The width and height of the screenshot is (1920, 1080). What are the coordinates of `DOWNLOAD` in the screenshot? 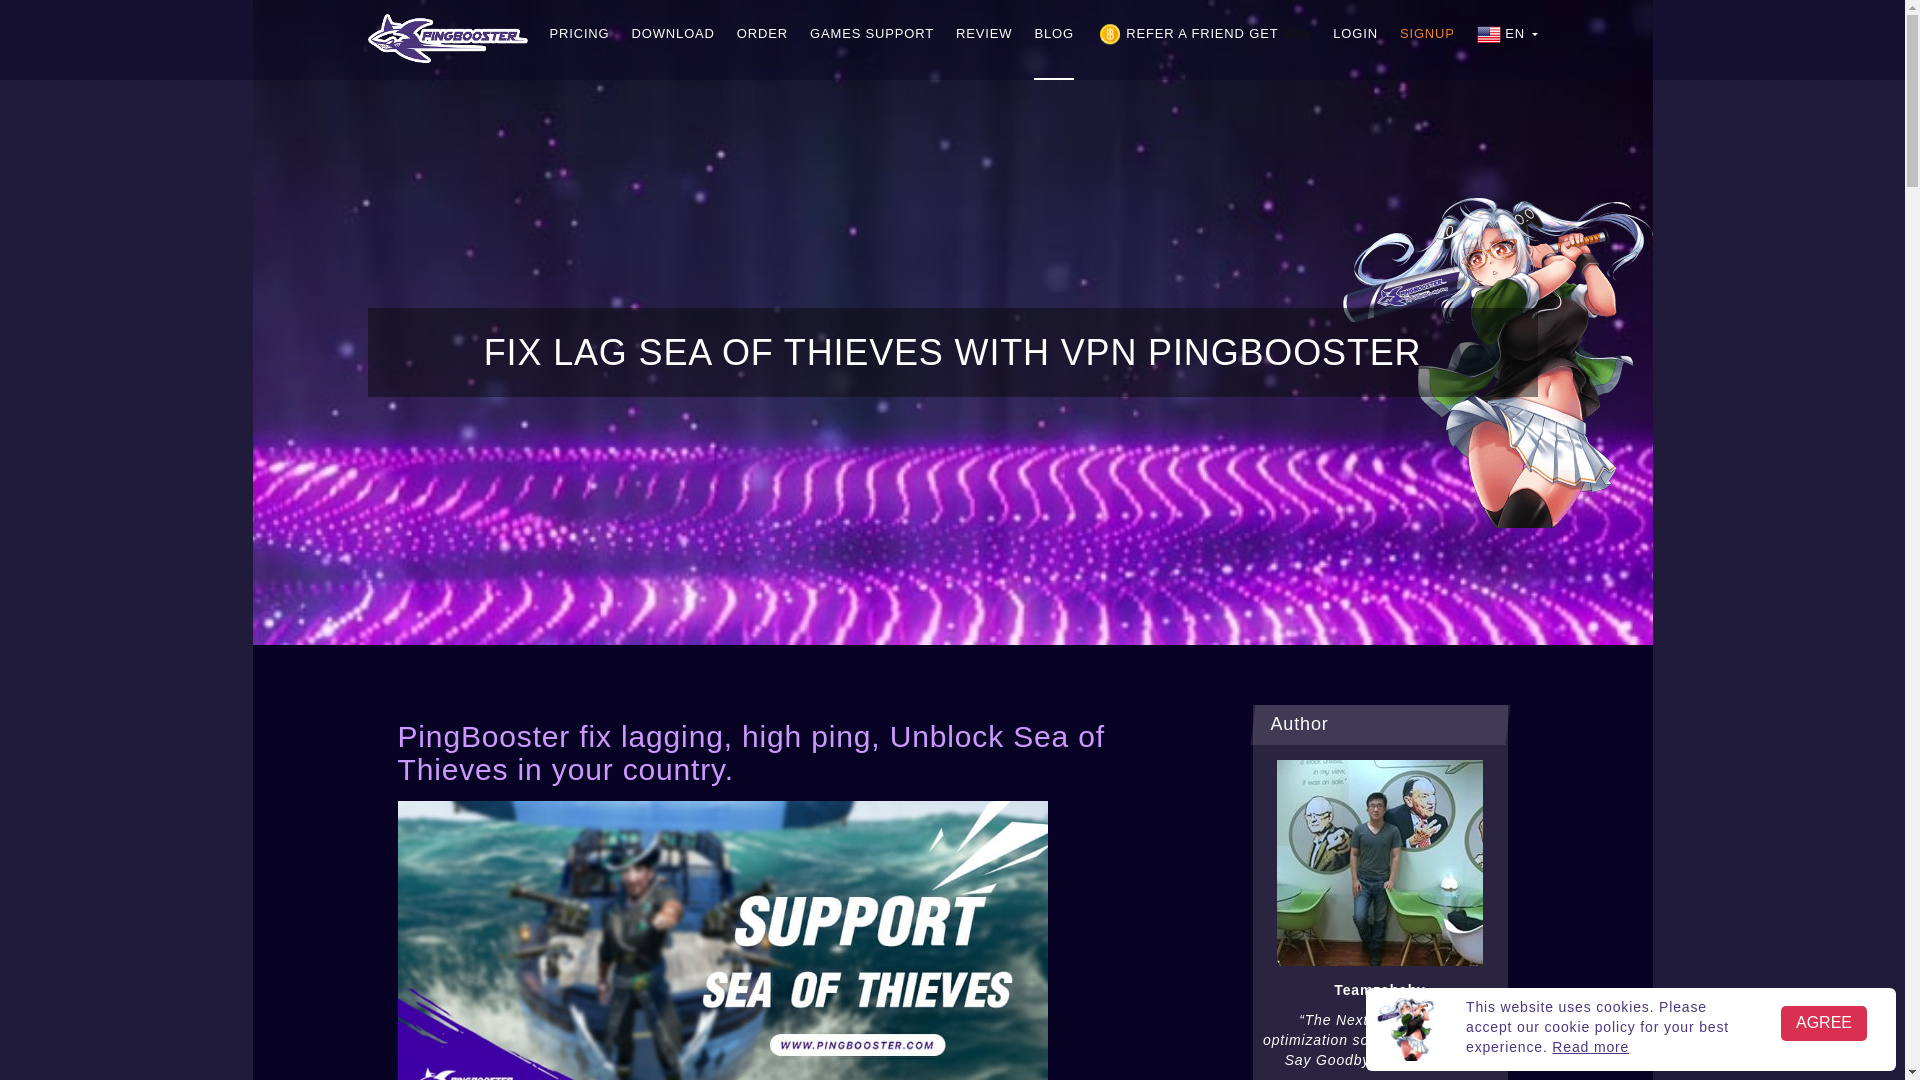 It's located at (672, 40).